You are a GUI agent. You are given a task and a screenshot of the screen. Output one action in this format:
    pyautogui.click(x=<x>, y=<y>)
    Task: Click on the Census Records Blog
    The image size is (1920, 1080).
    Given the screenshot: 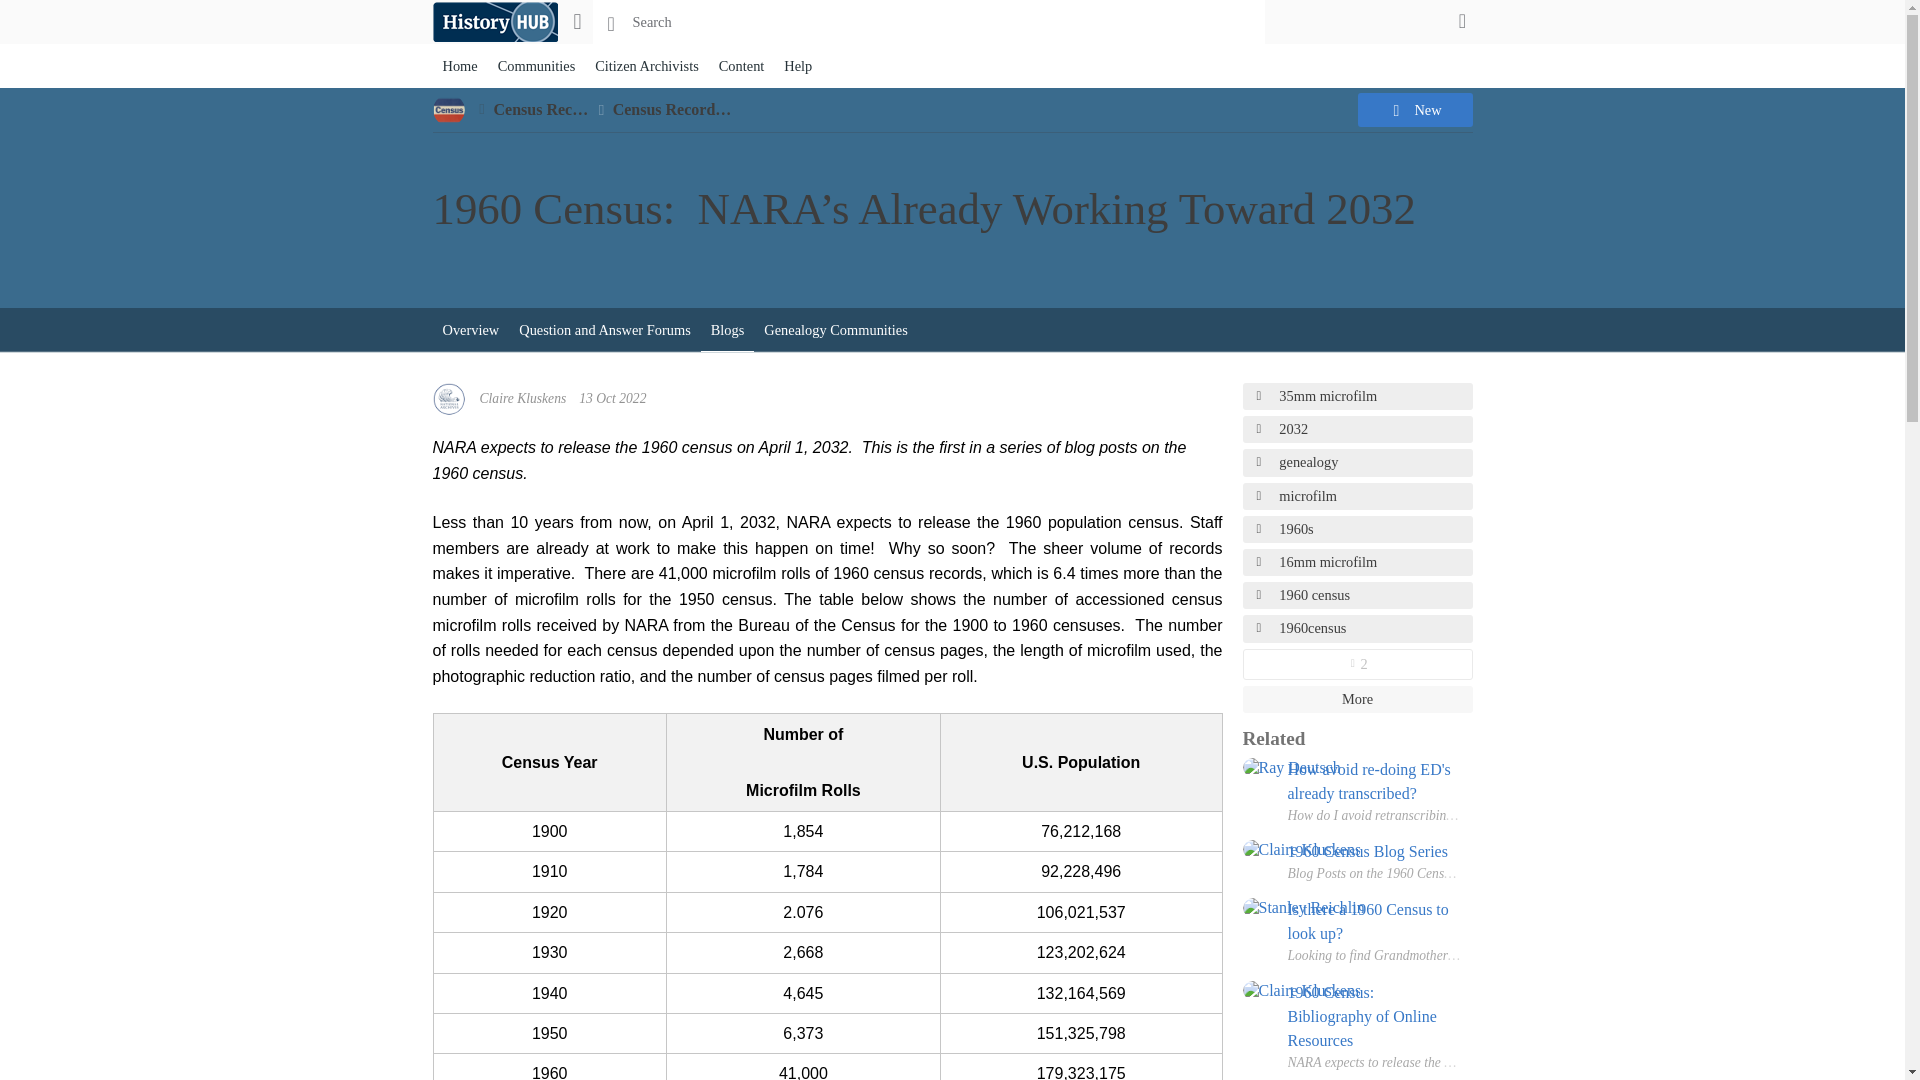 What is the action you would take?
    pyautogui.click(x=684, y=109)
    